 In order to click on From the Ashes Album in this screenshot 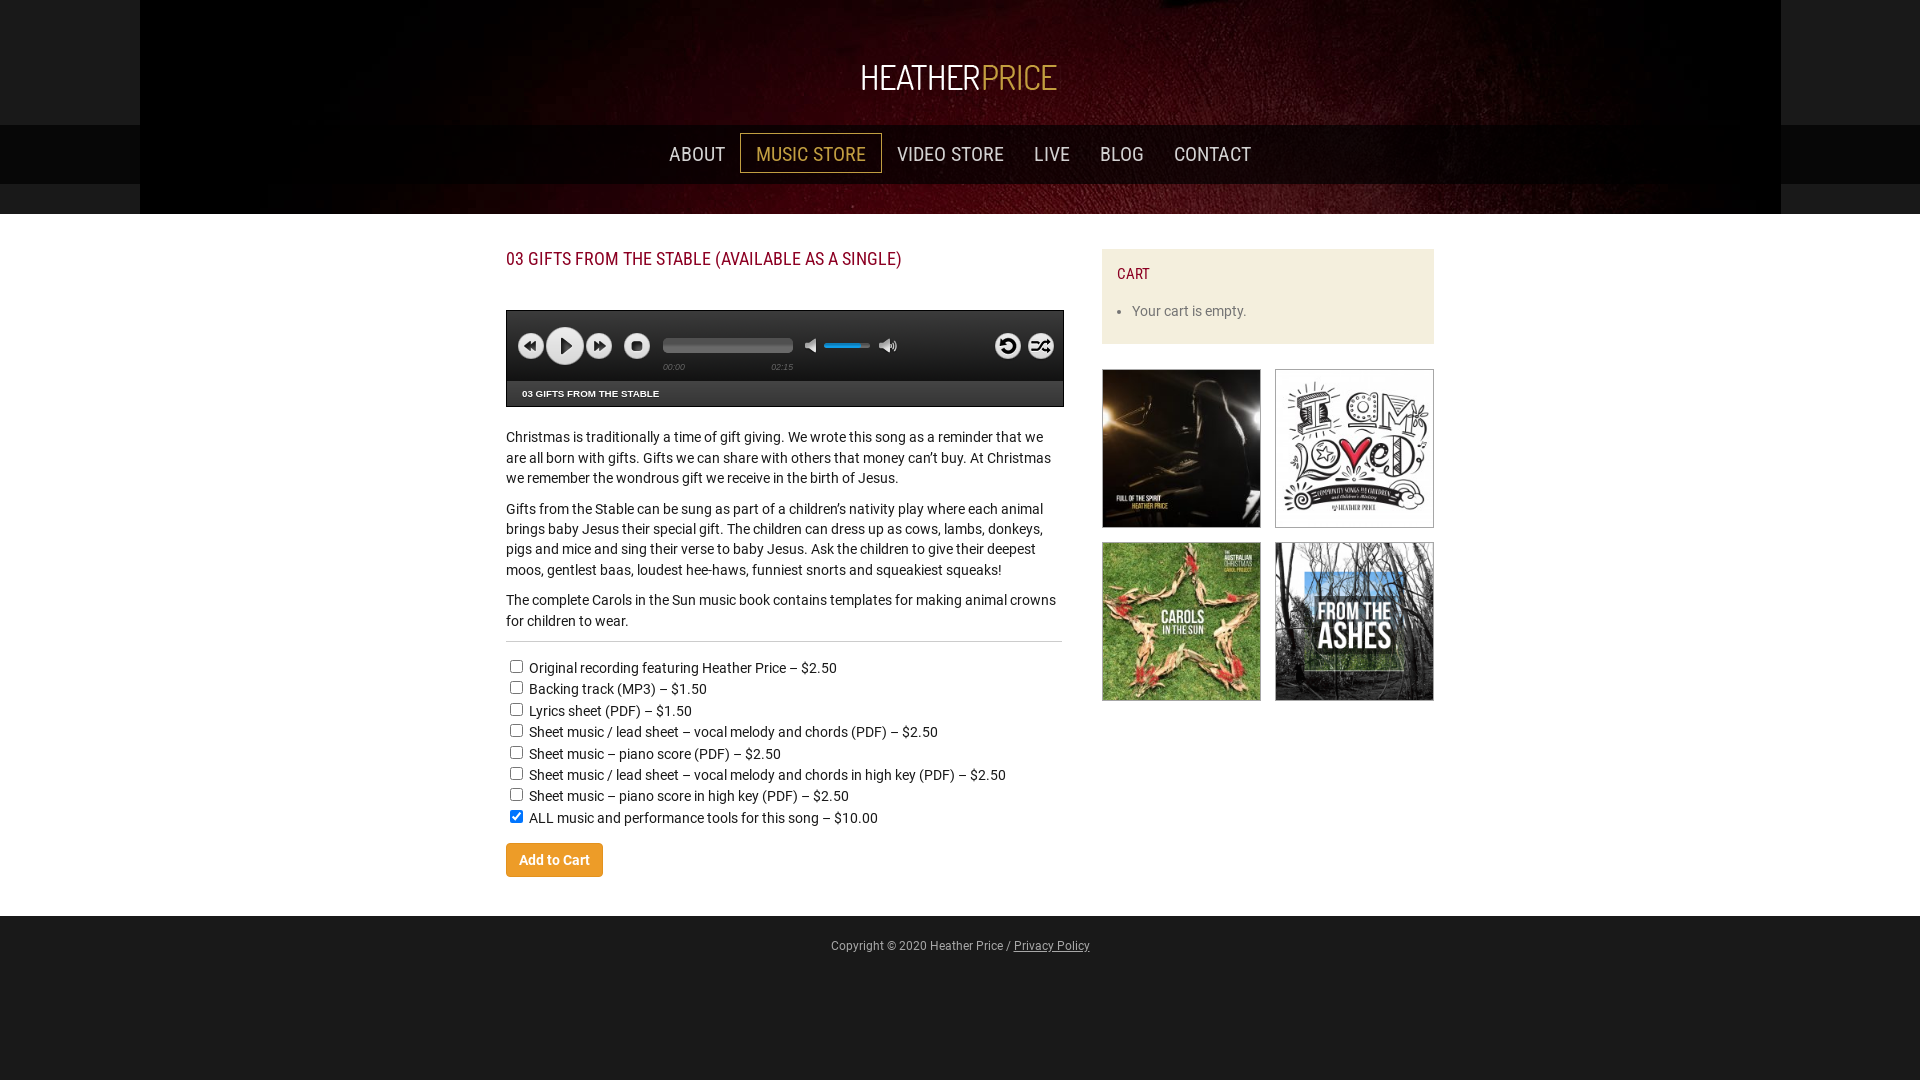, I will do `click(1354, 622)`.